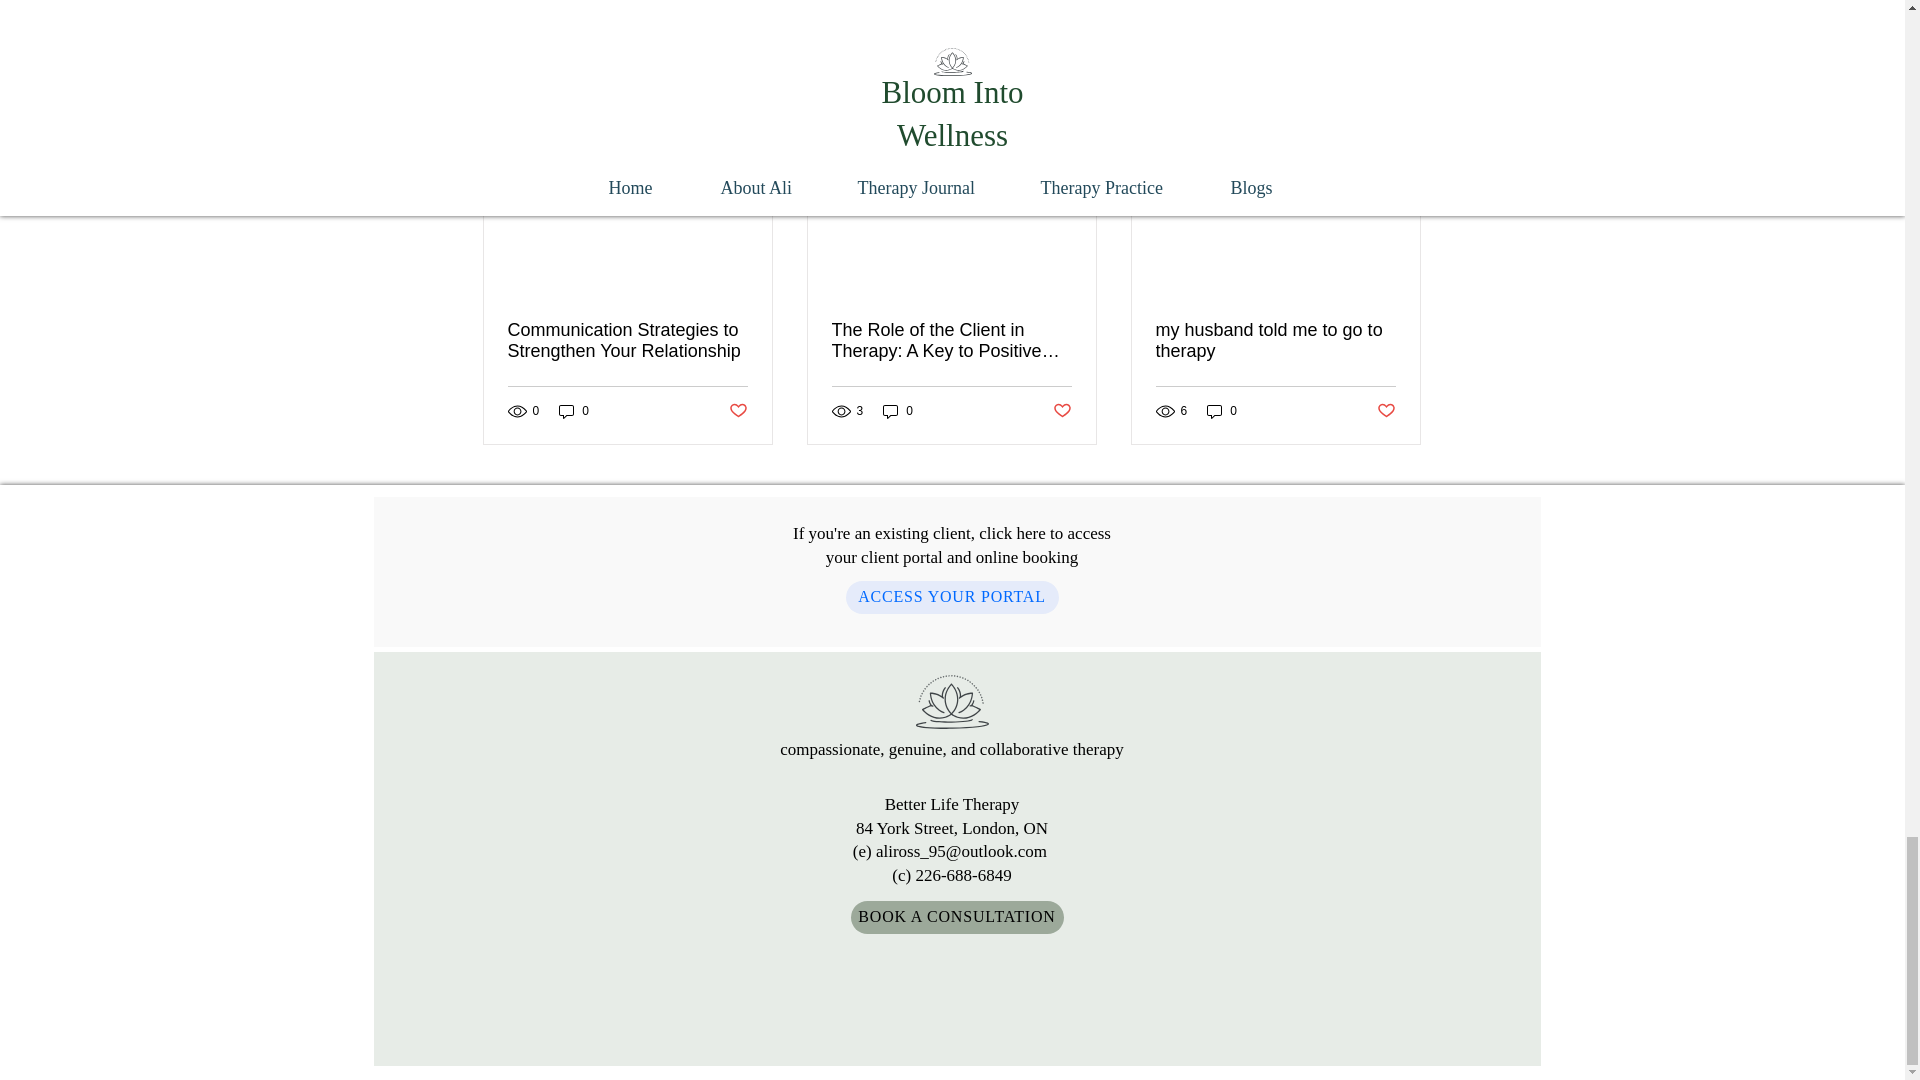 This screenshot has height=1080, width=1920. What do you see at coordinates (1386, 411) in the screenshot?
I see `Post not marked as liked` at bounding box center [1386, 411].